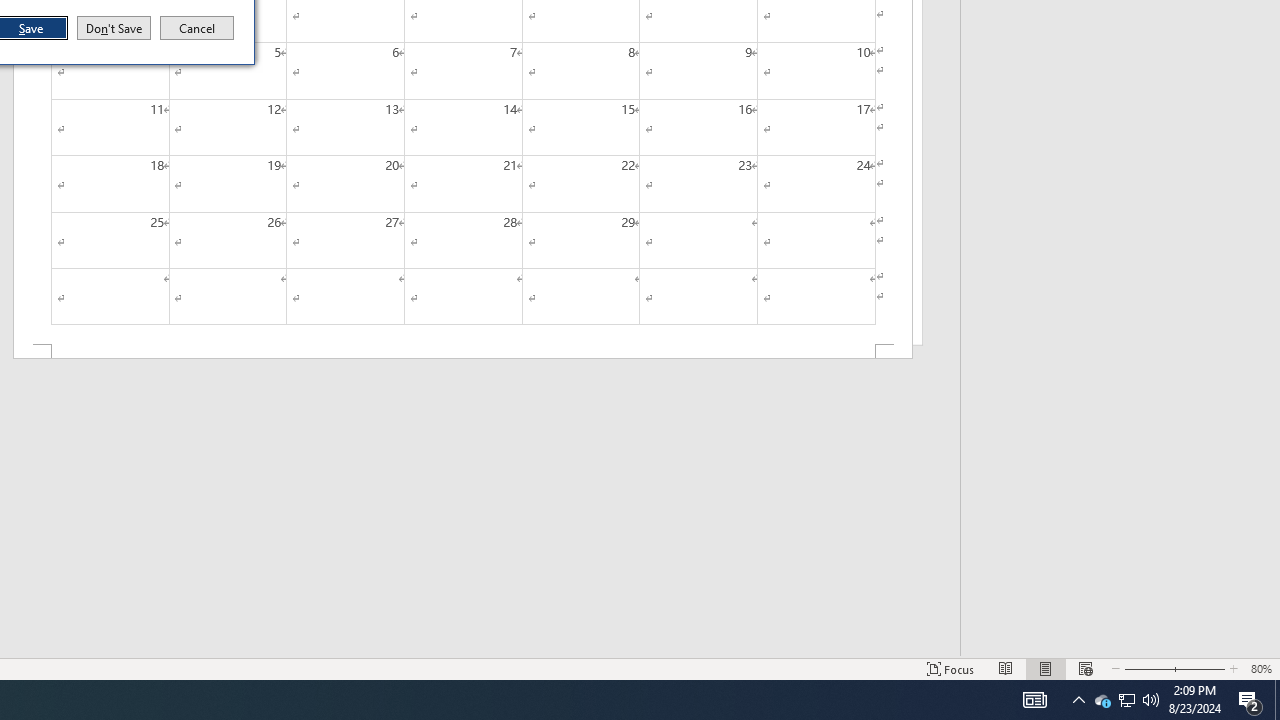 Image resolution: width=1280 pixels, height=720 pixels. I want to click on Footer -Section 2-, so click(1250, 700).